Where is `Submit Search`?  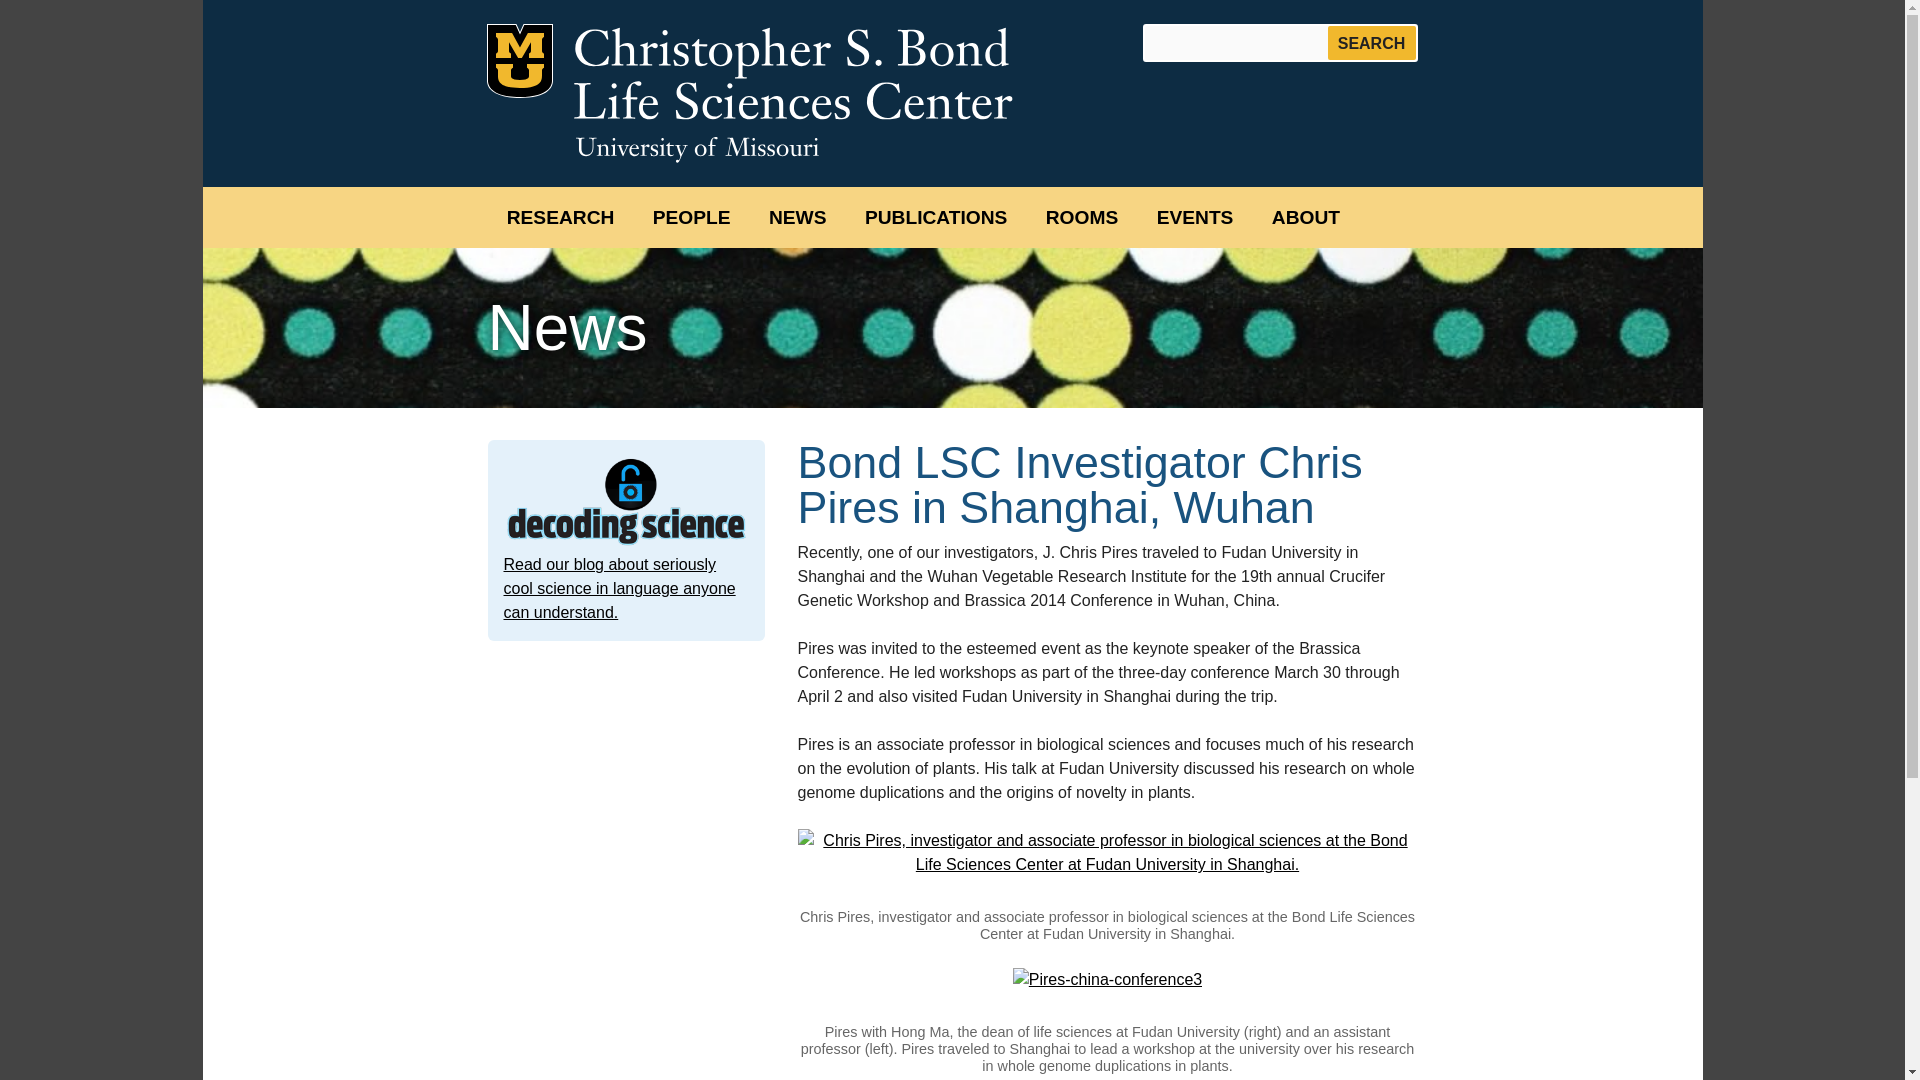 Submit Search is located at coordinates (1372, 42).